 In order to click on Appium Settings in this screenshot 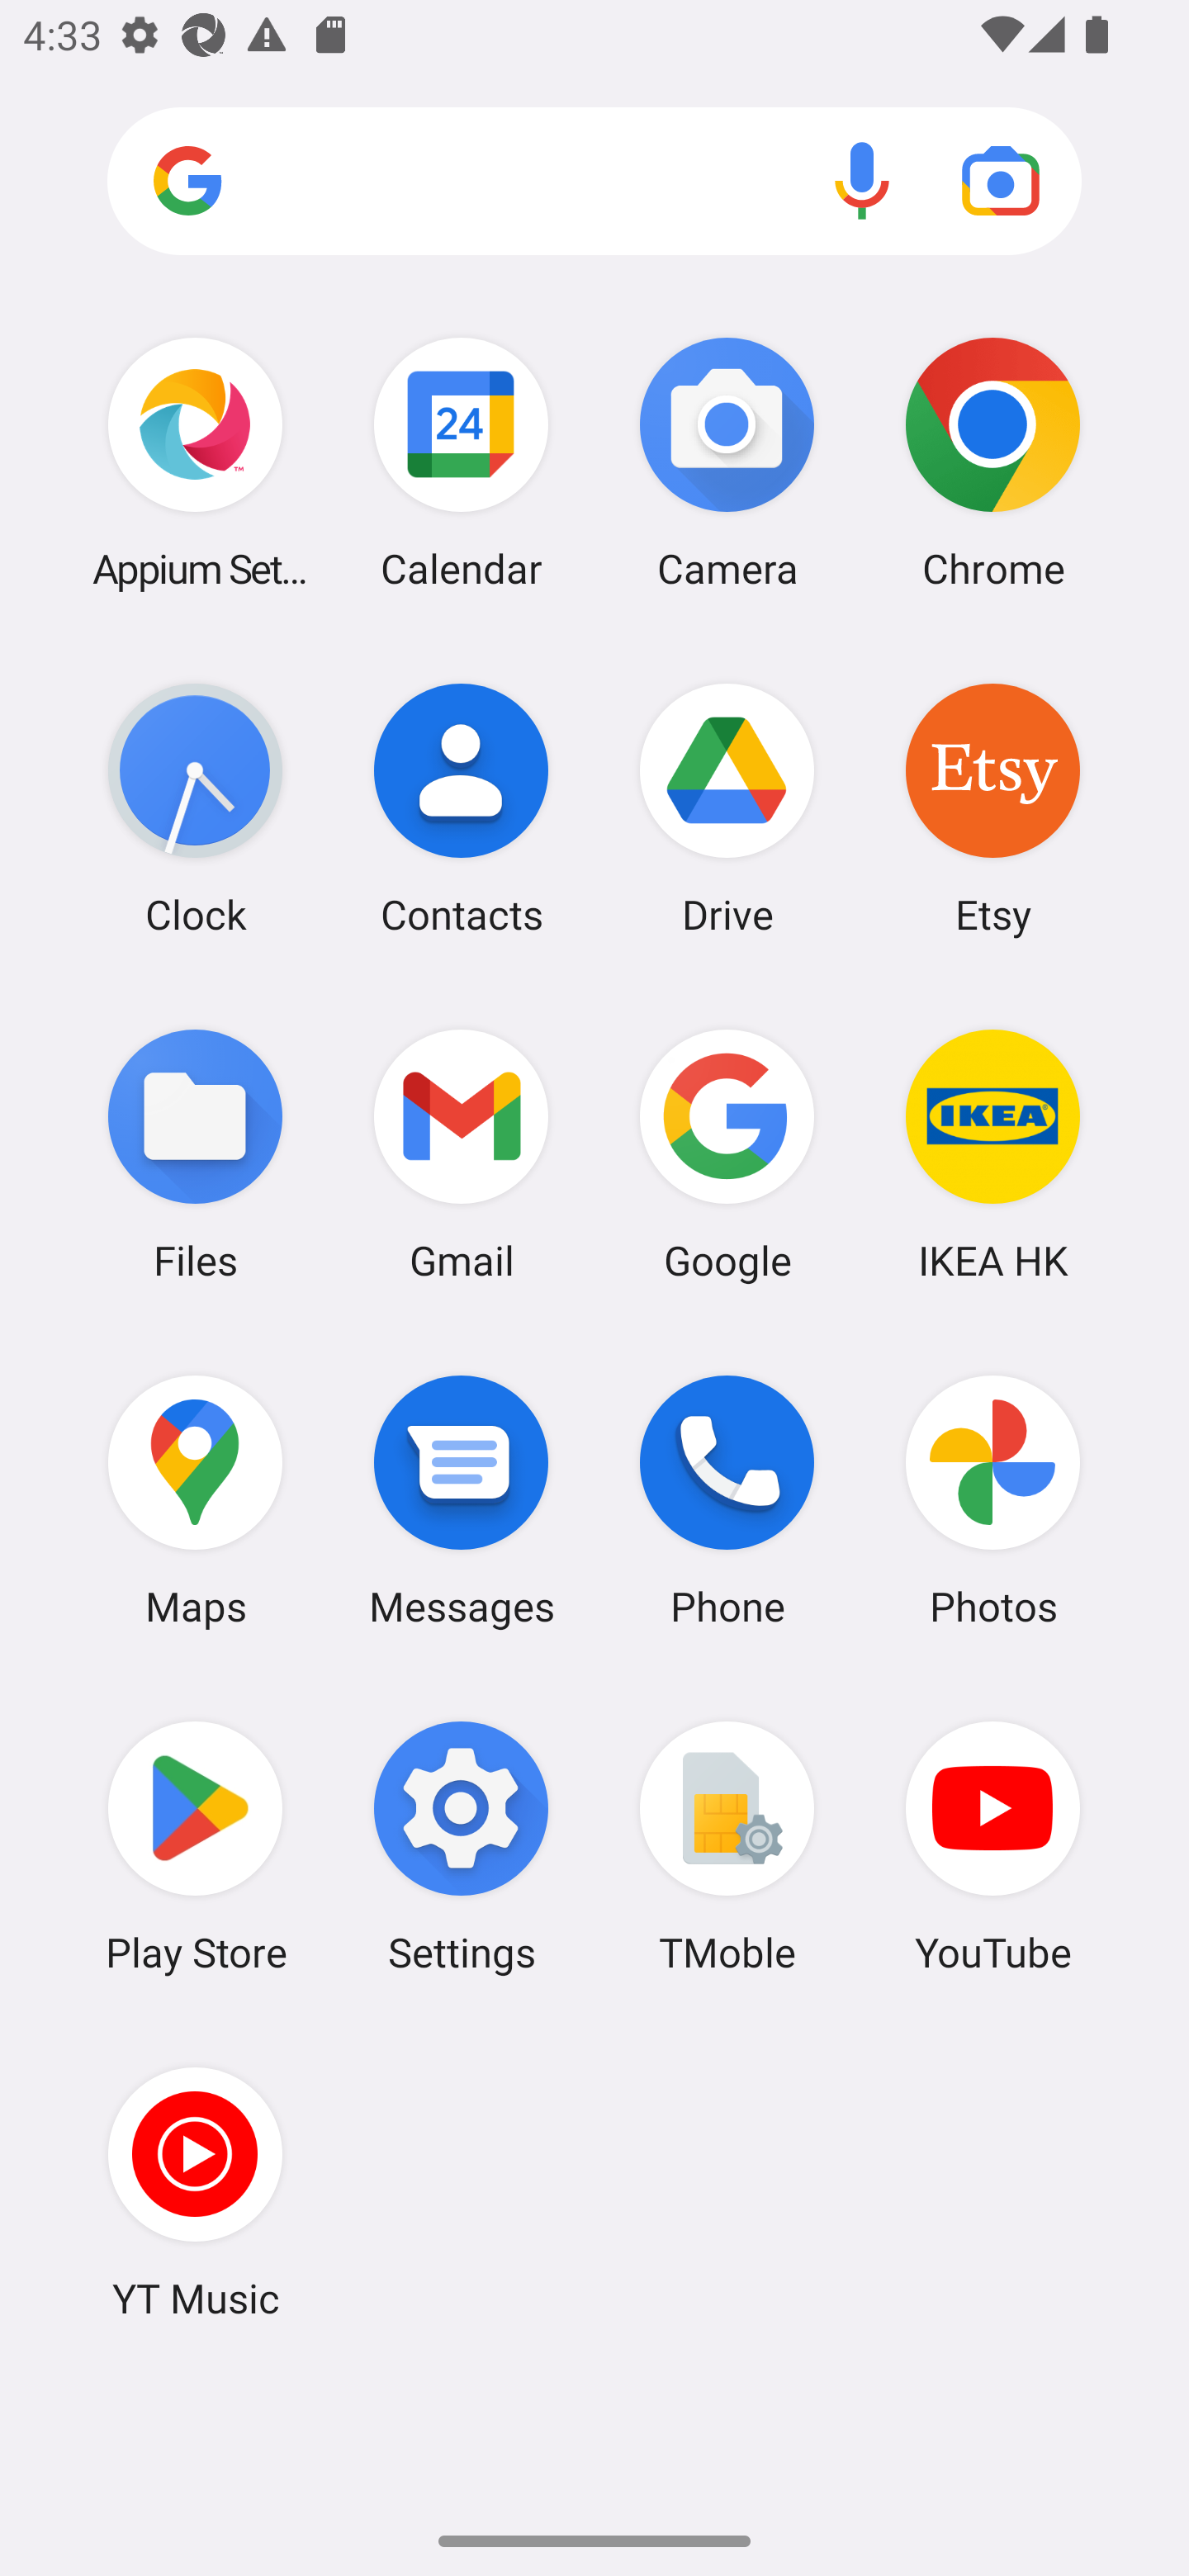, I will do `click(195, 462)`.